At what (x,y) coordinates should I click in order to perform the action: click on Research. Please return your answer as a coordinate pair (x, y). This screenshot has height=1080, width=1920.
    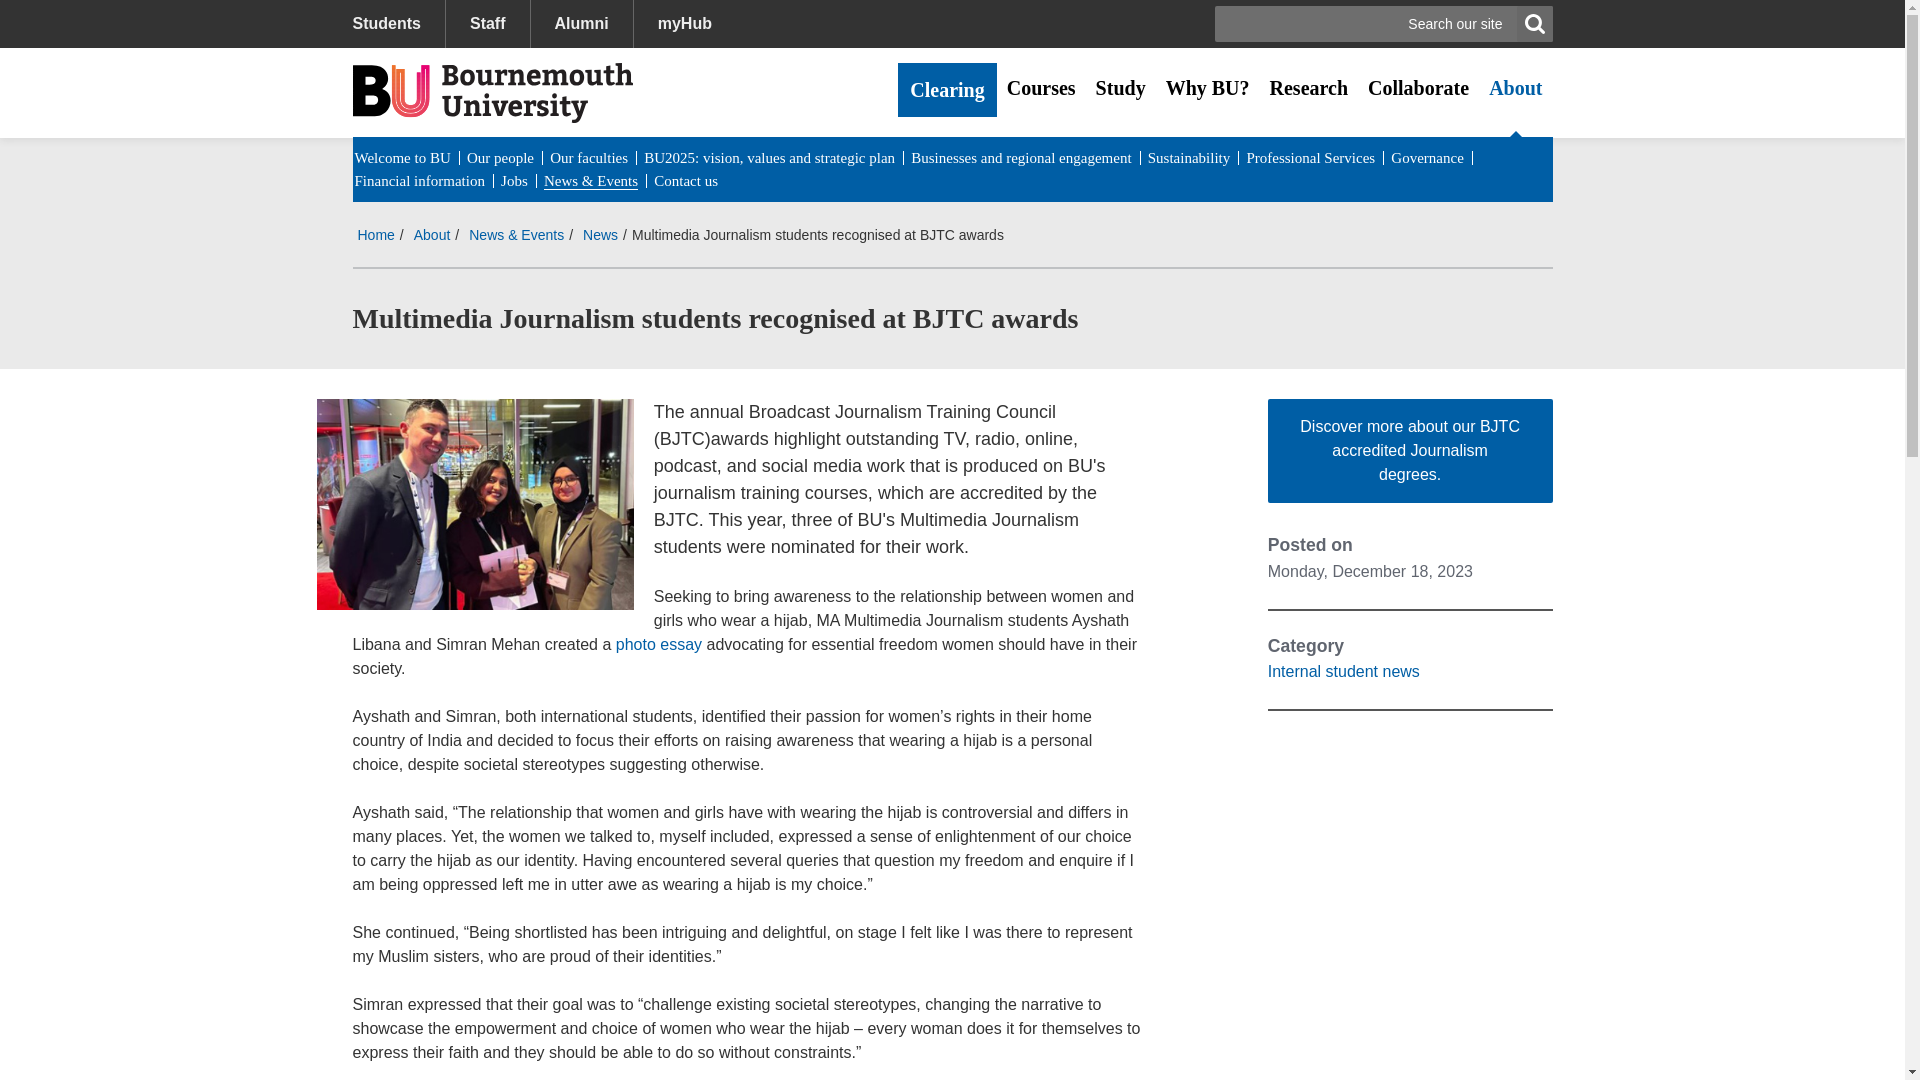
    Looking at the image, I should click on (1309, 88).